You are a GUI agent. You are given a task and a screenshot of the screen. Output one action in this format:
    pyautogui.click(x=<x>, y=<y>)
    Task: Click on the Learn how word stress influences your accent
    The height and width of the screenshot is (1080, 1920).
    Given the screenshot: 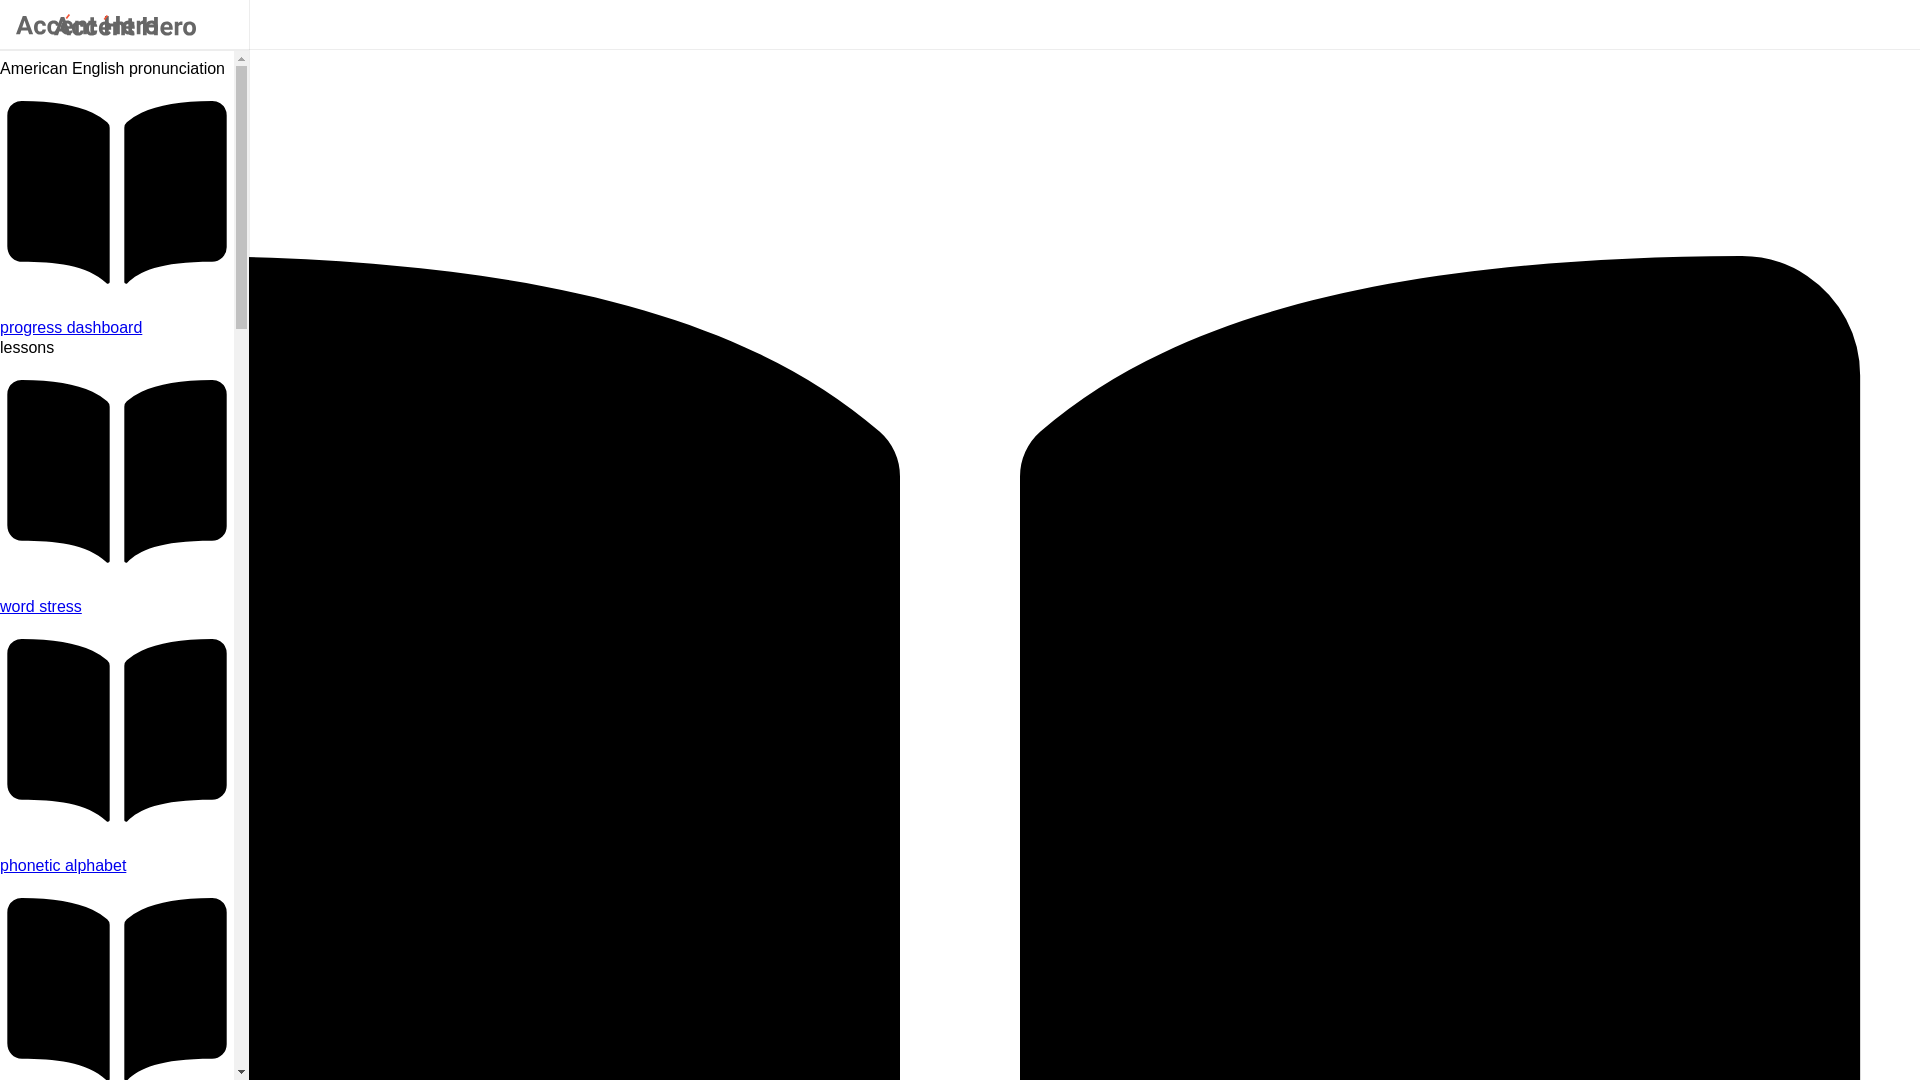 What is the action you would take?
    pyautogui.click(x=117, y=606)
    